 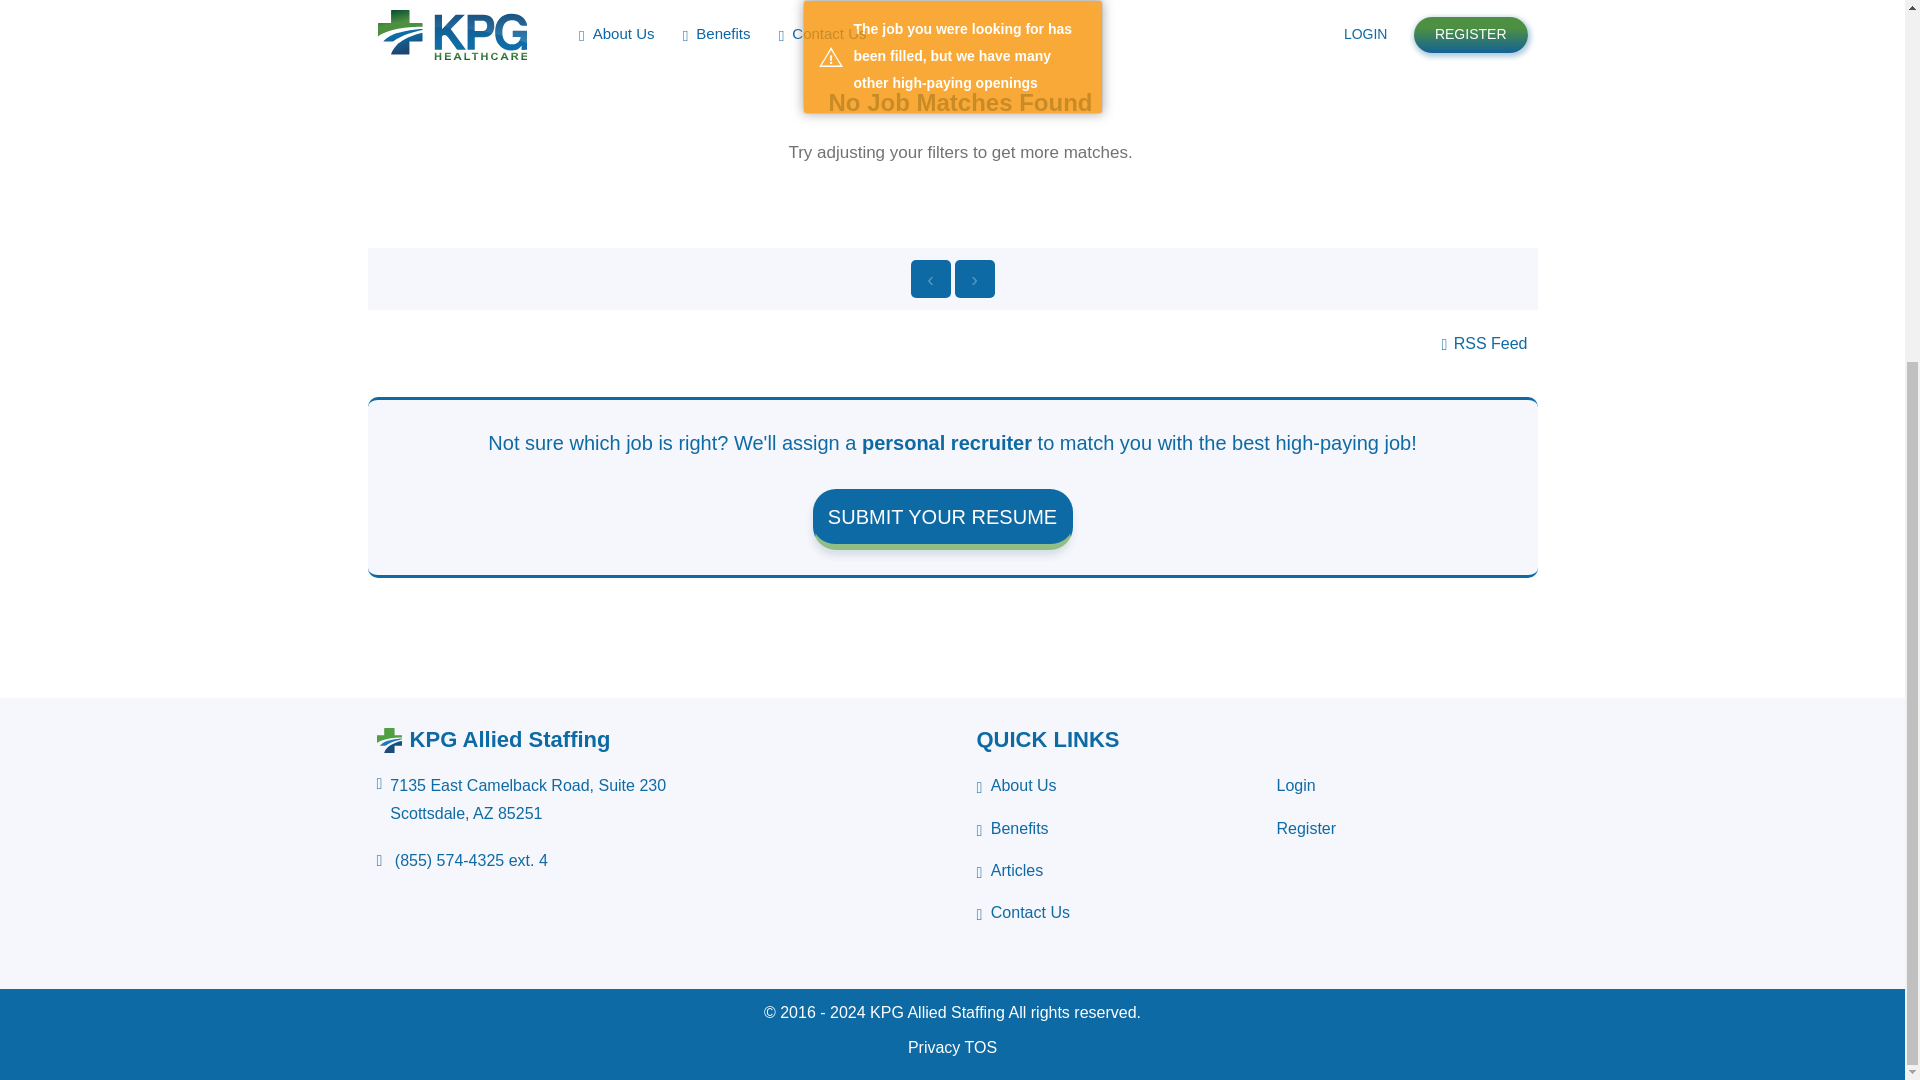 What do you see at coordinates (1008, 871) in the screenshot?
I see `Articles` at bounding box center [1008, 871].